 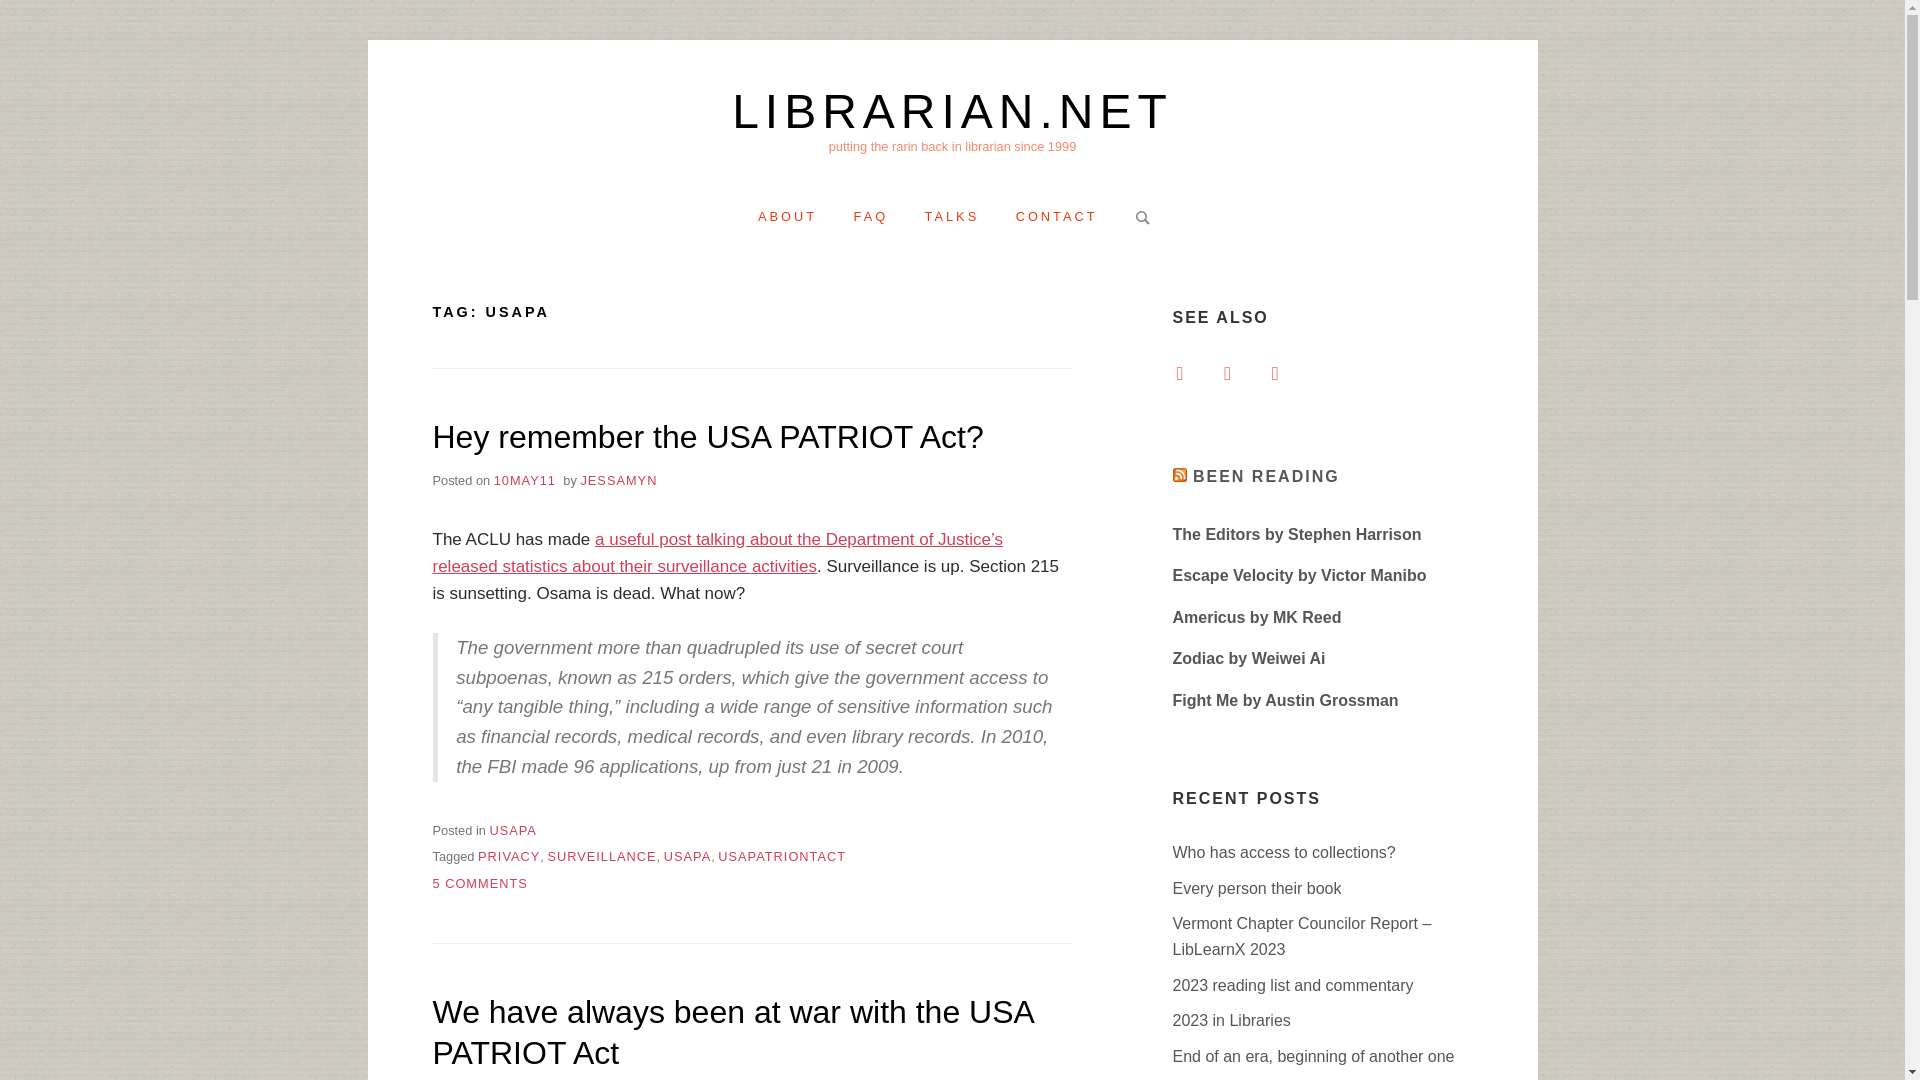 I want to click on USAPA, so click(x=952, y=216).